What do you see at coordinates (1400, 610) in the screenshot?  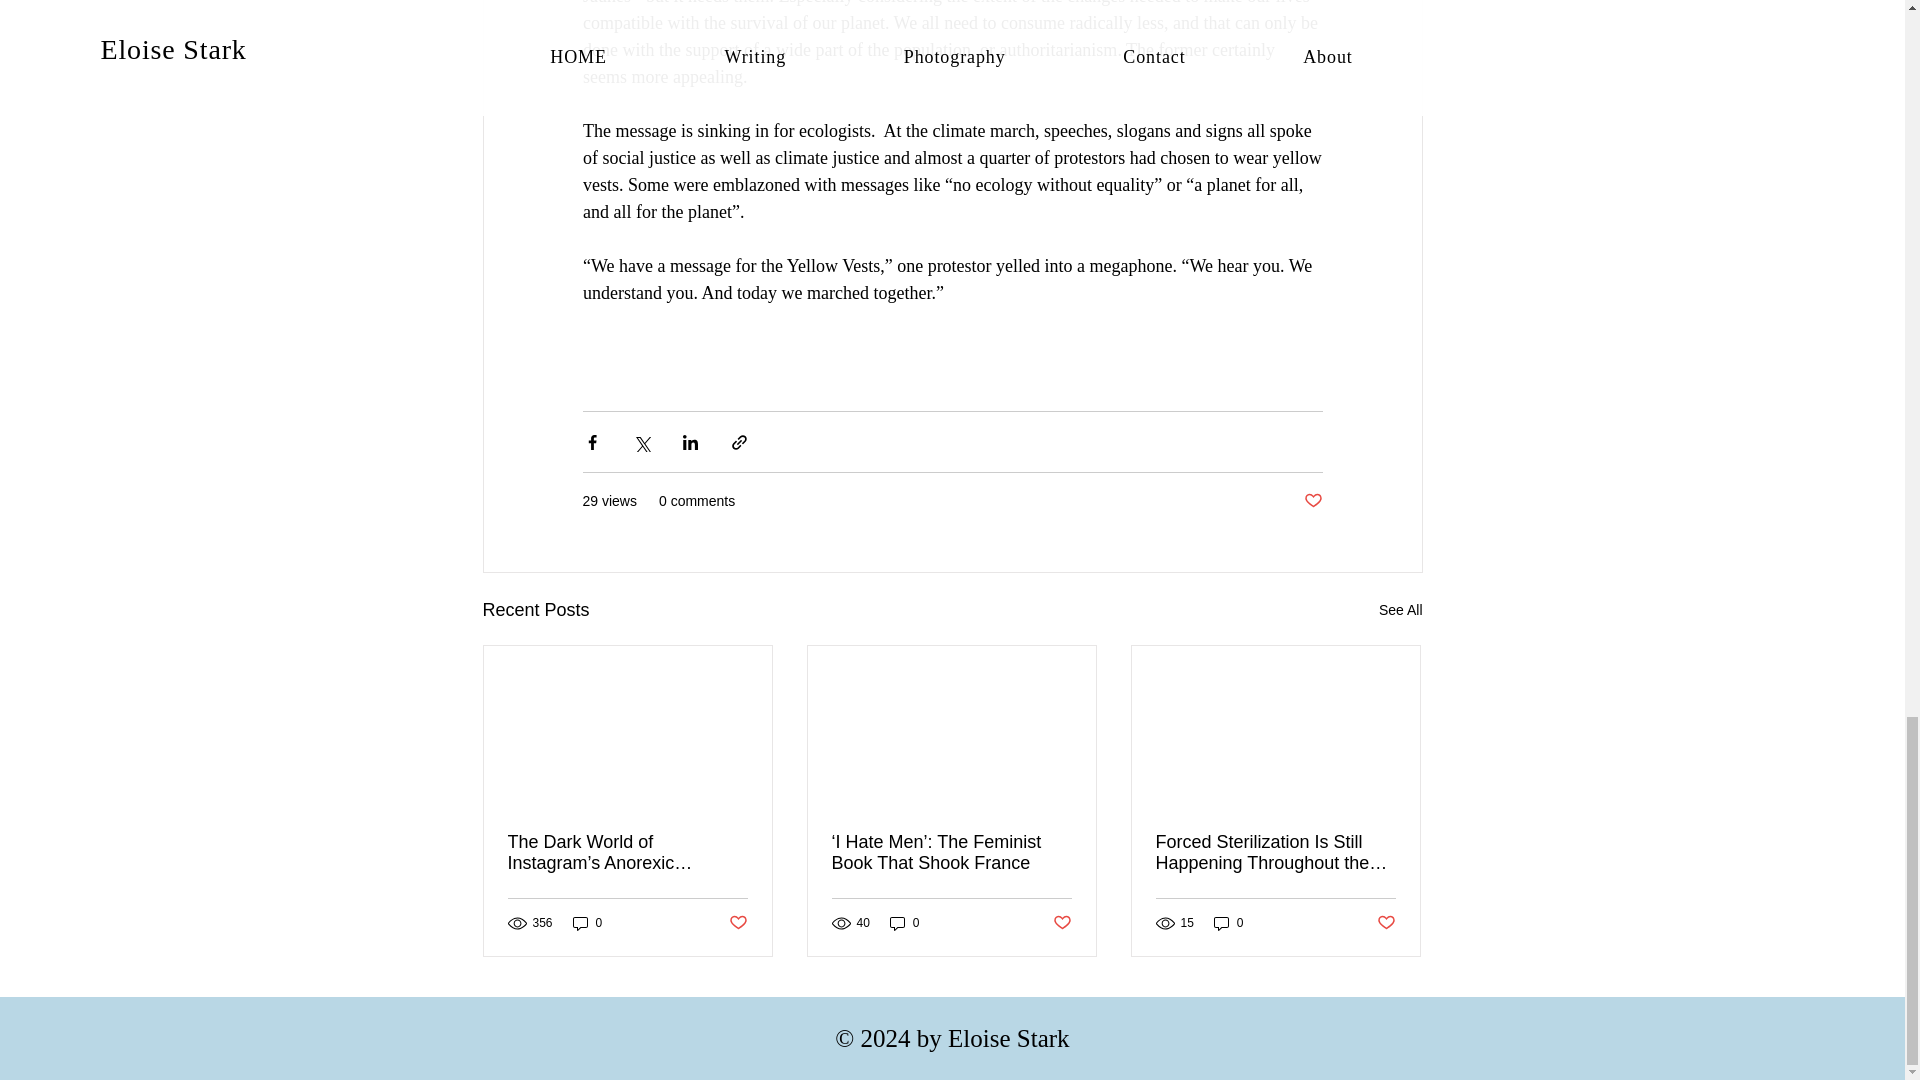 I see `See All` at bounding box center [1400, 610].